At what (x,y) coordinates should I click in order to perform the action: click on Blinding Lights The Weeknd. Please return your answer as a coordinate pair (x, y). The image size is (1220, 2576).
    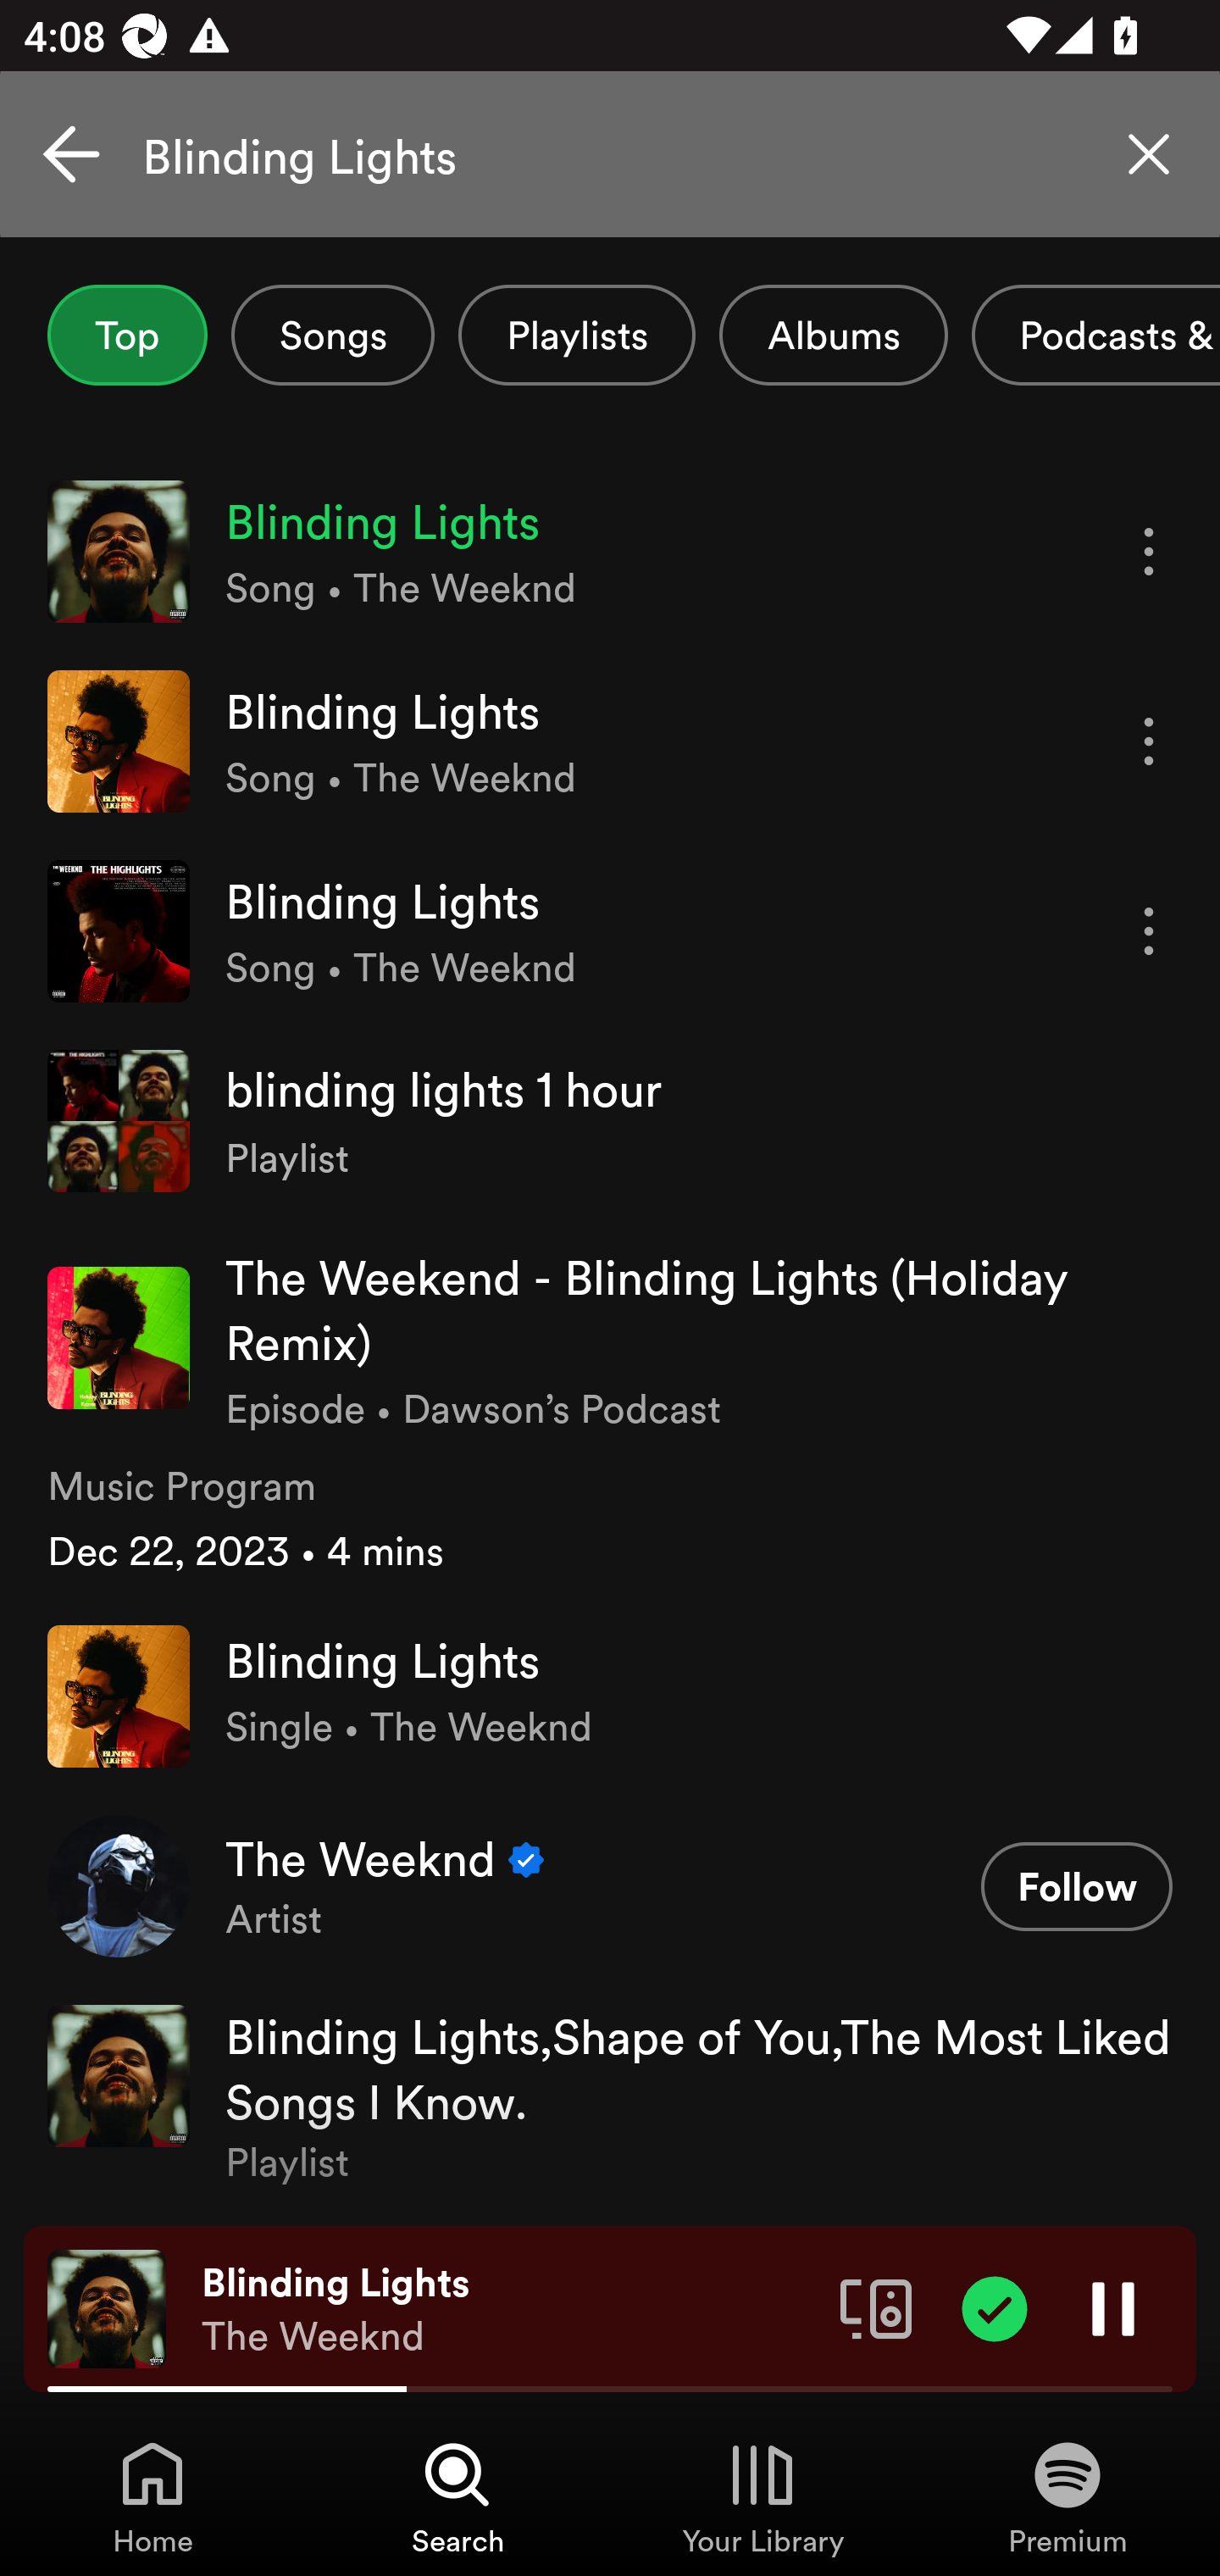
    Looking at the image, I should click on (508, 2309).